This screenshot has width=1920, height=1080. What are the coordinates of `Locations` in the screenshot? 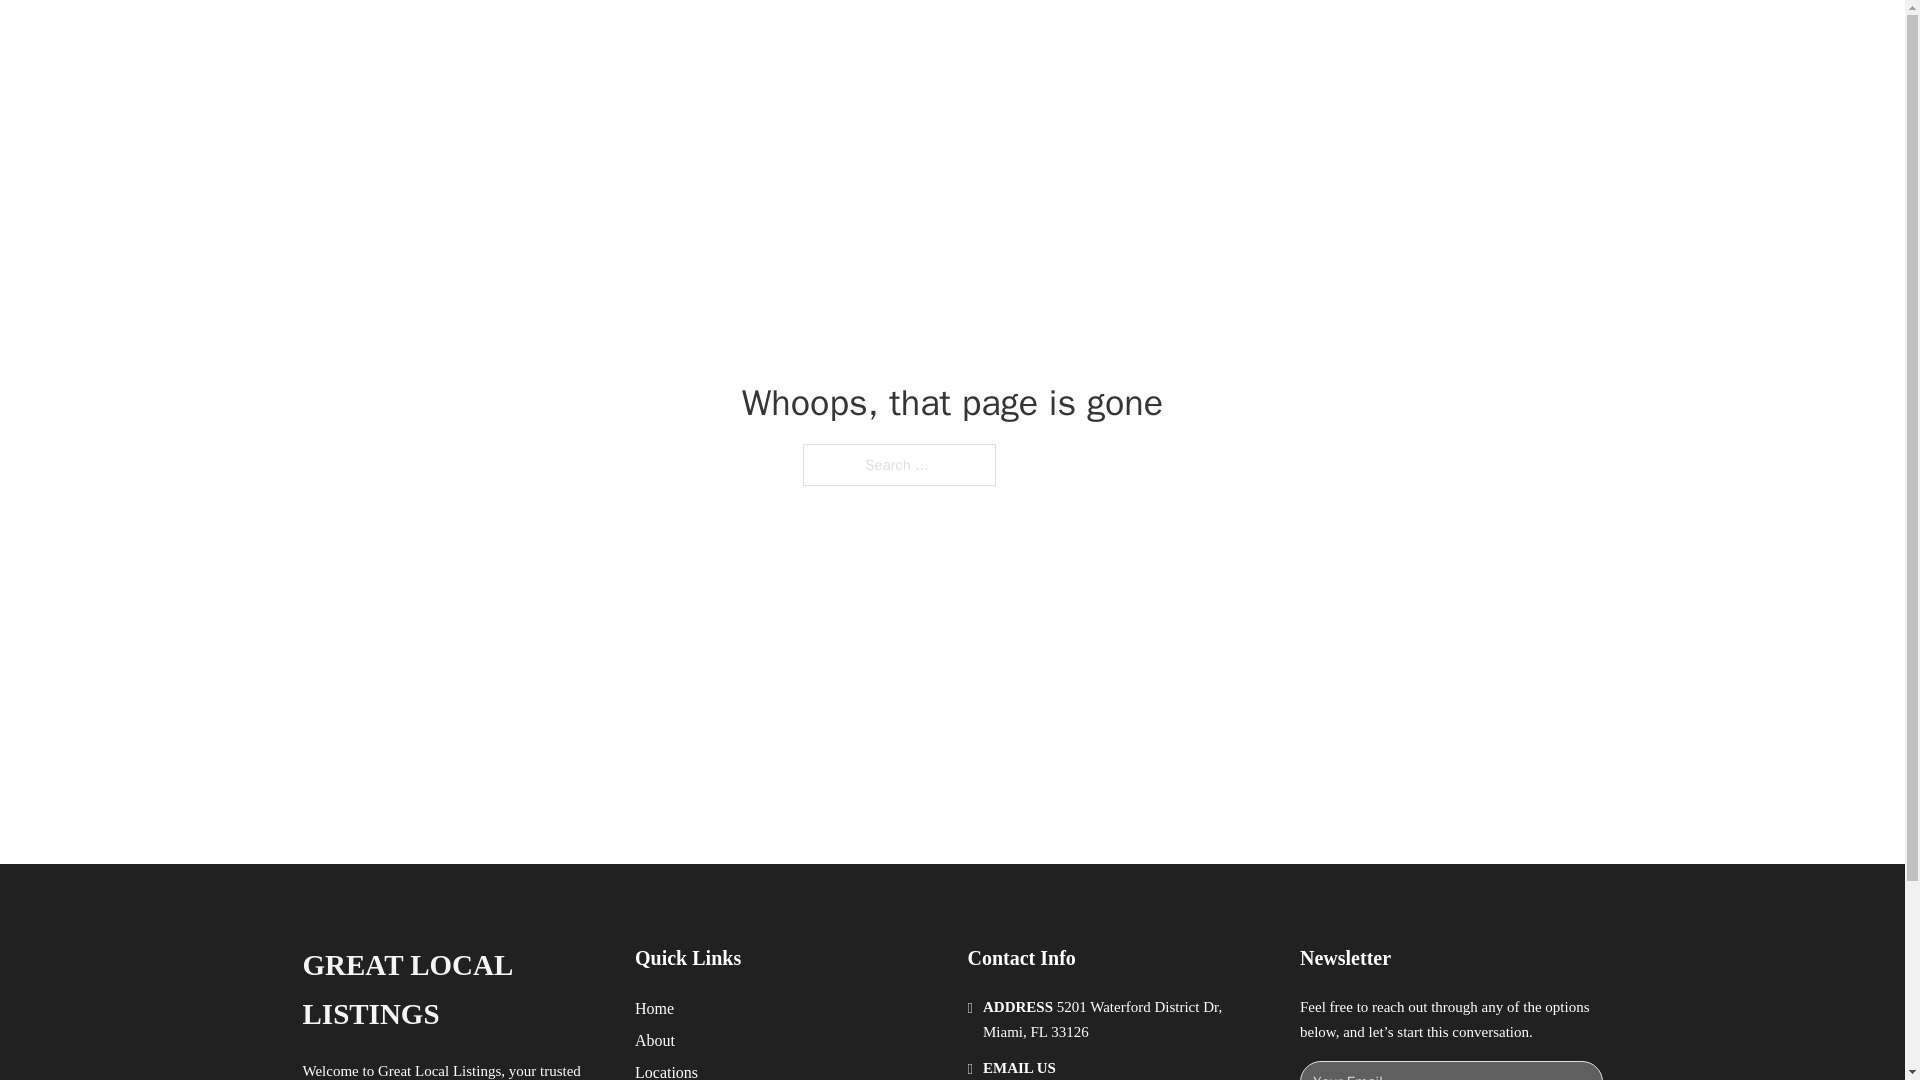 It's located at (666, 1070).